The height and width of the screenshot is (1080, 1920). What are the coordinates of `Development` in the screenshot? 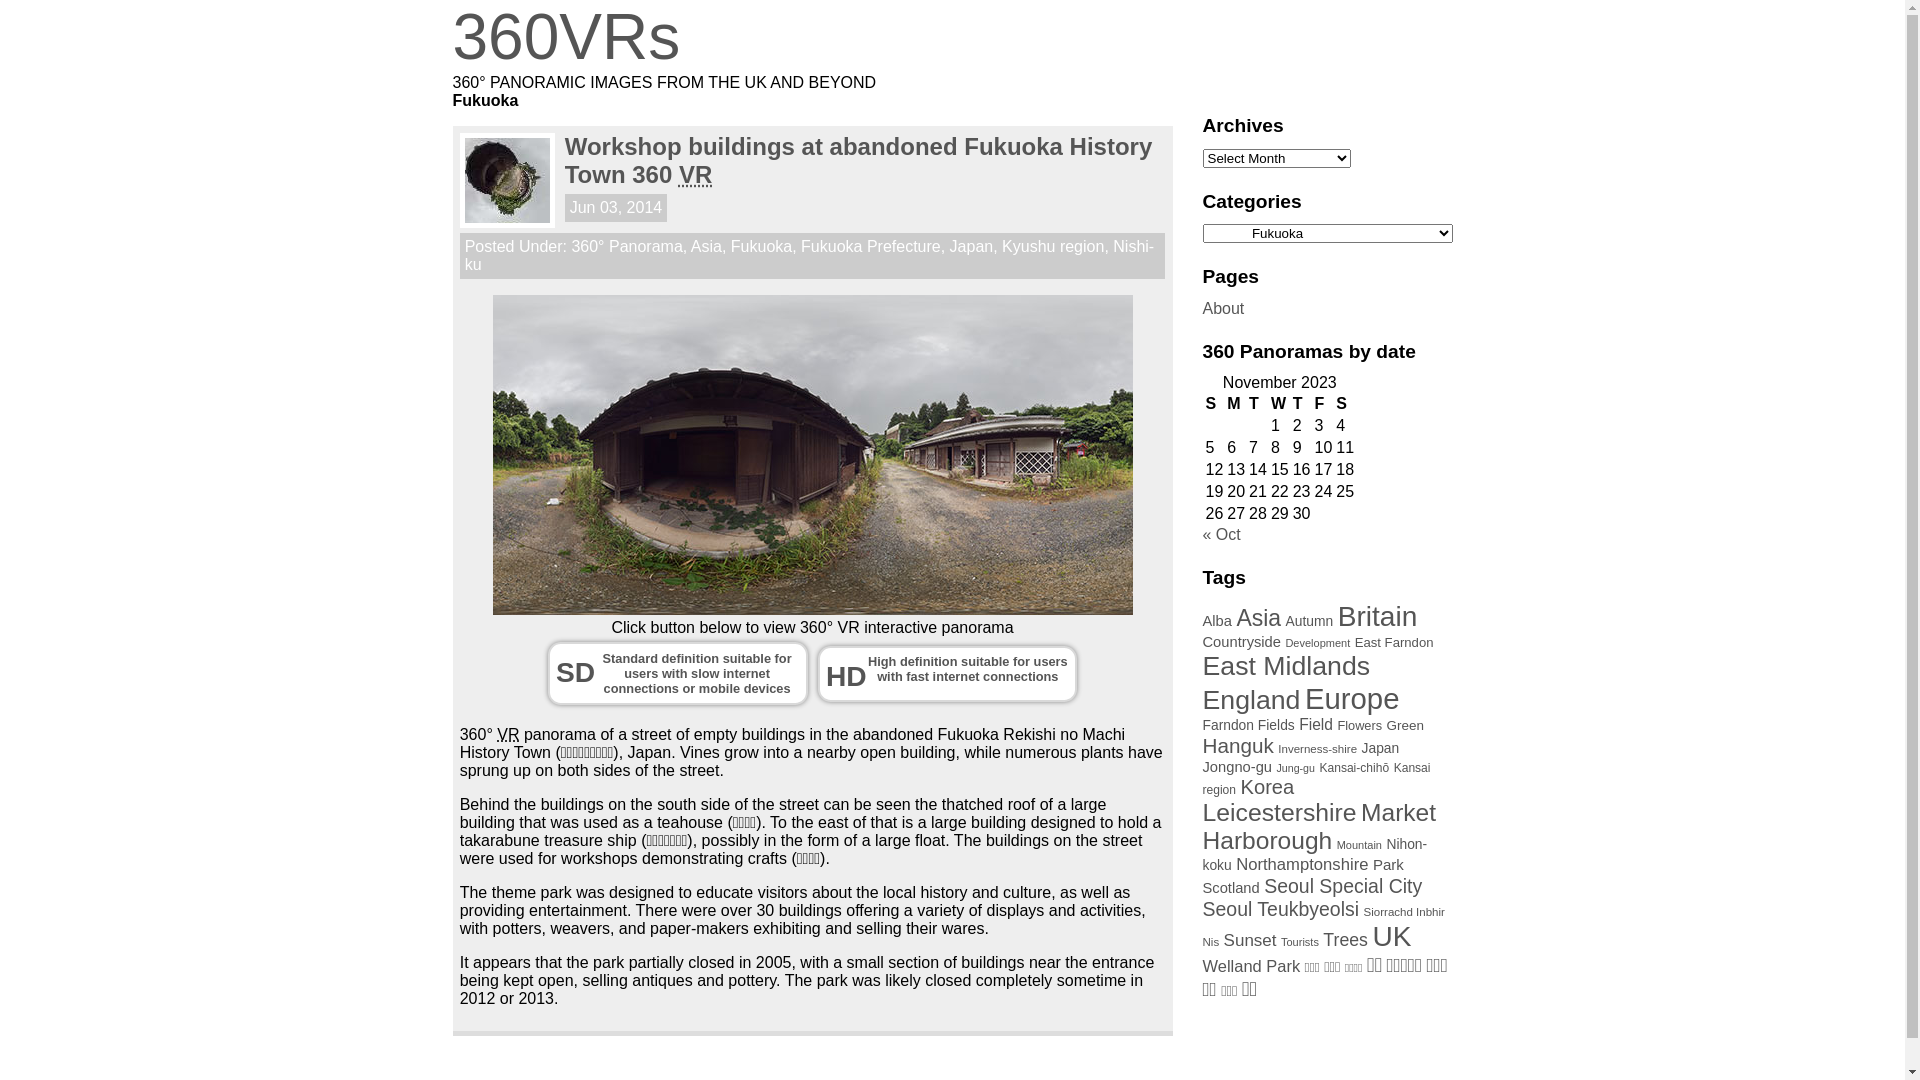 It's located at (1318, 643).